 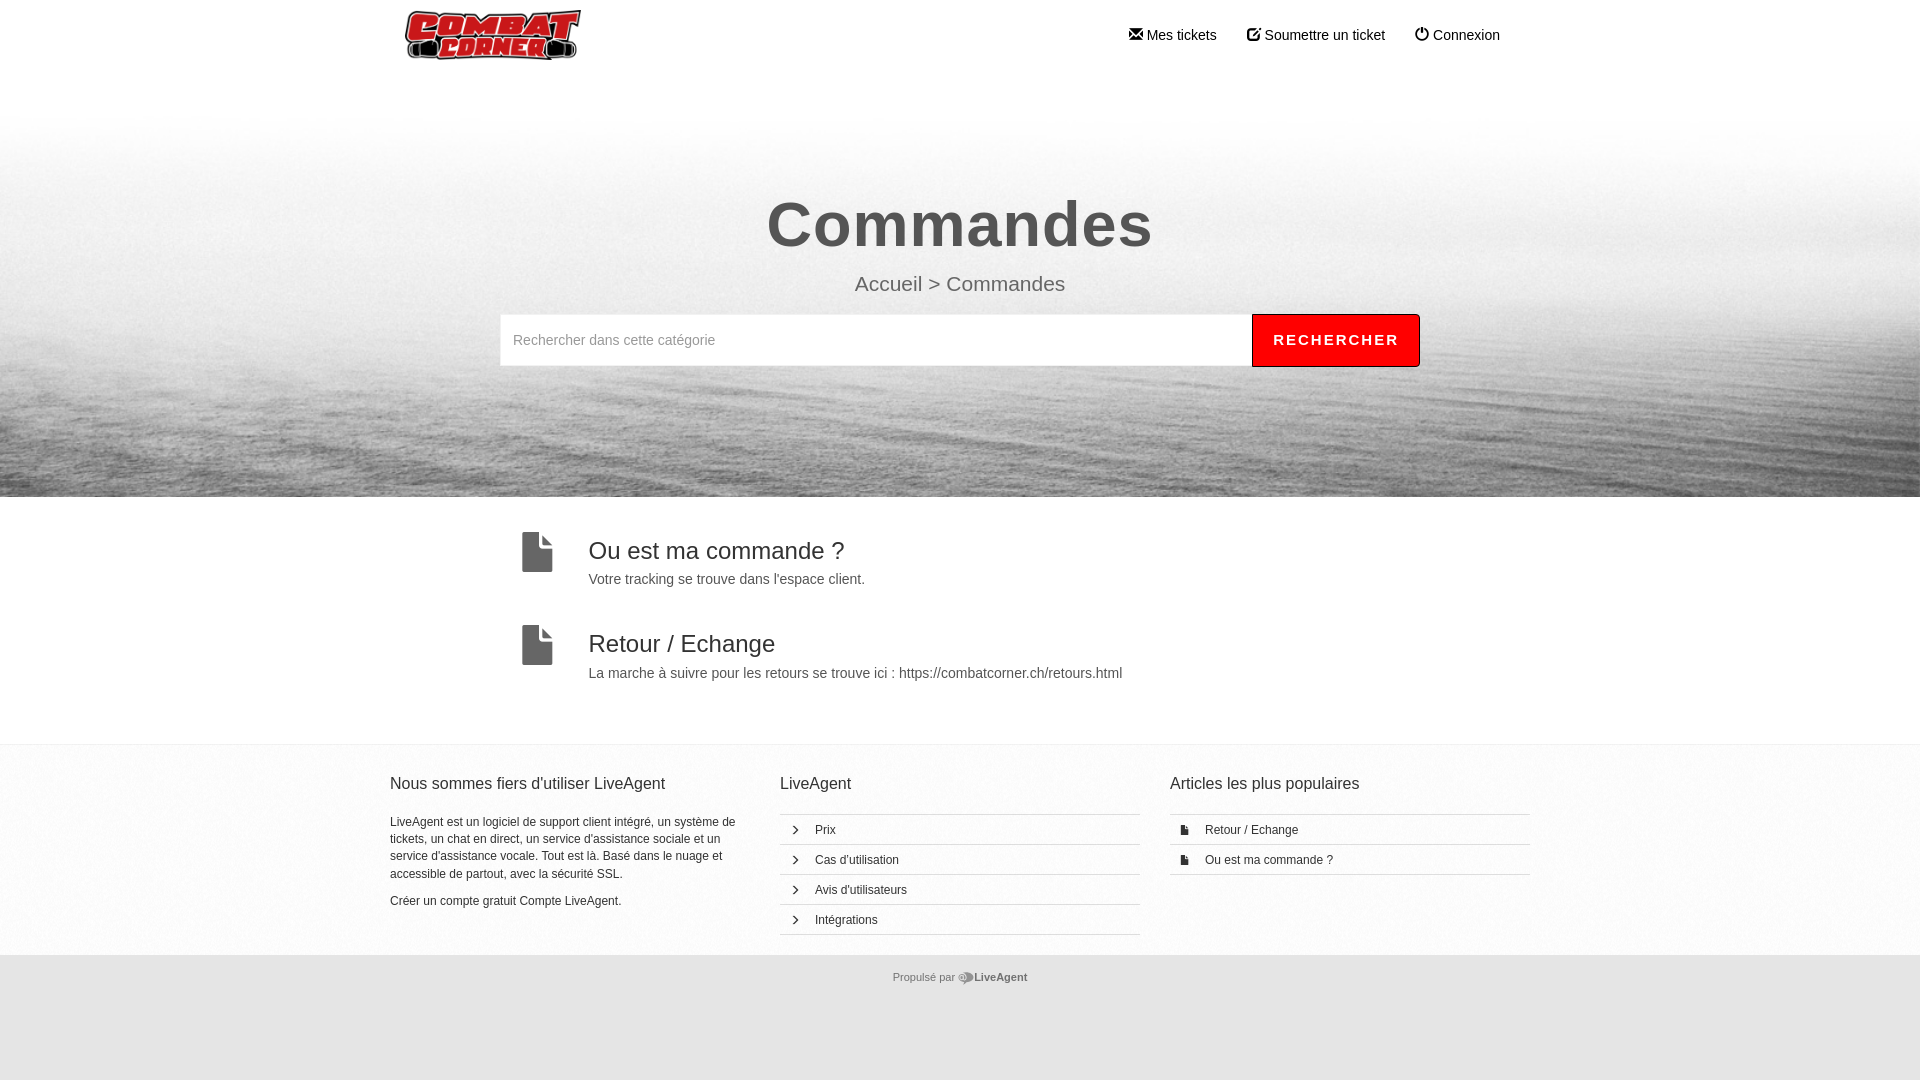 I want to click on Prix, so click(x=826, y=830).